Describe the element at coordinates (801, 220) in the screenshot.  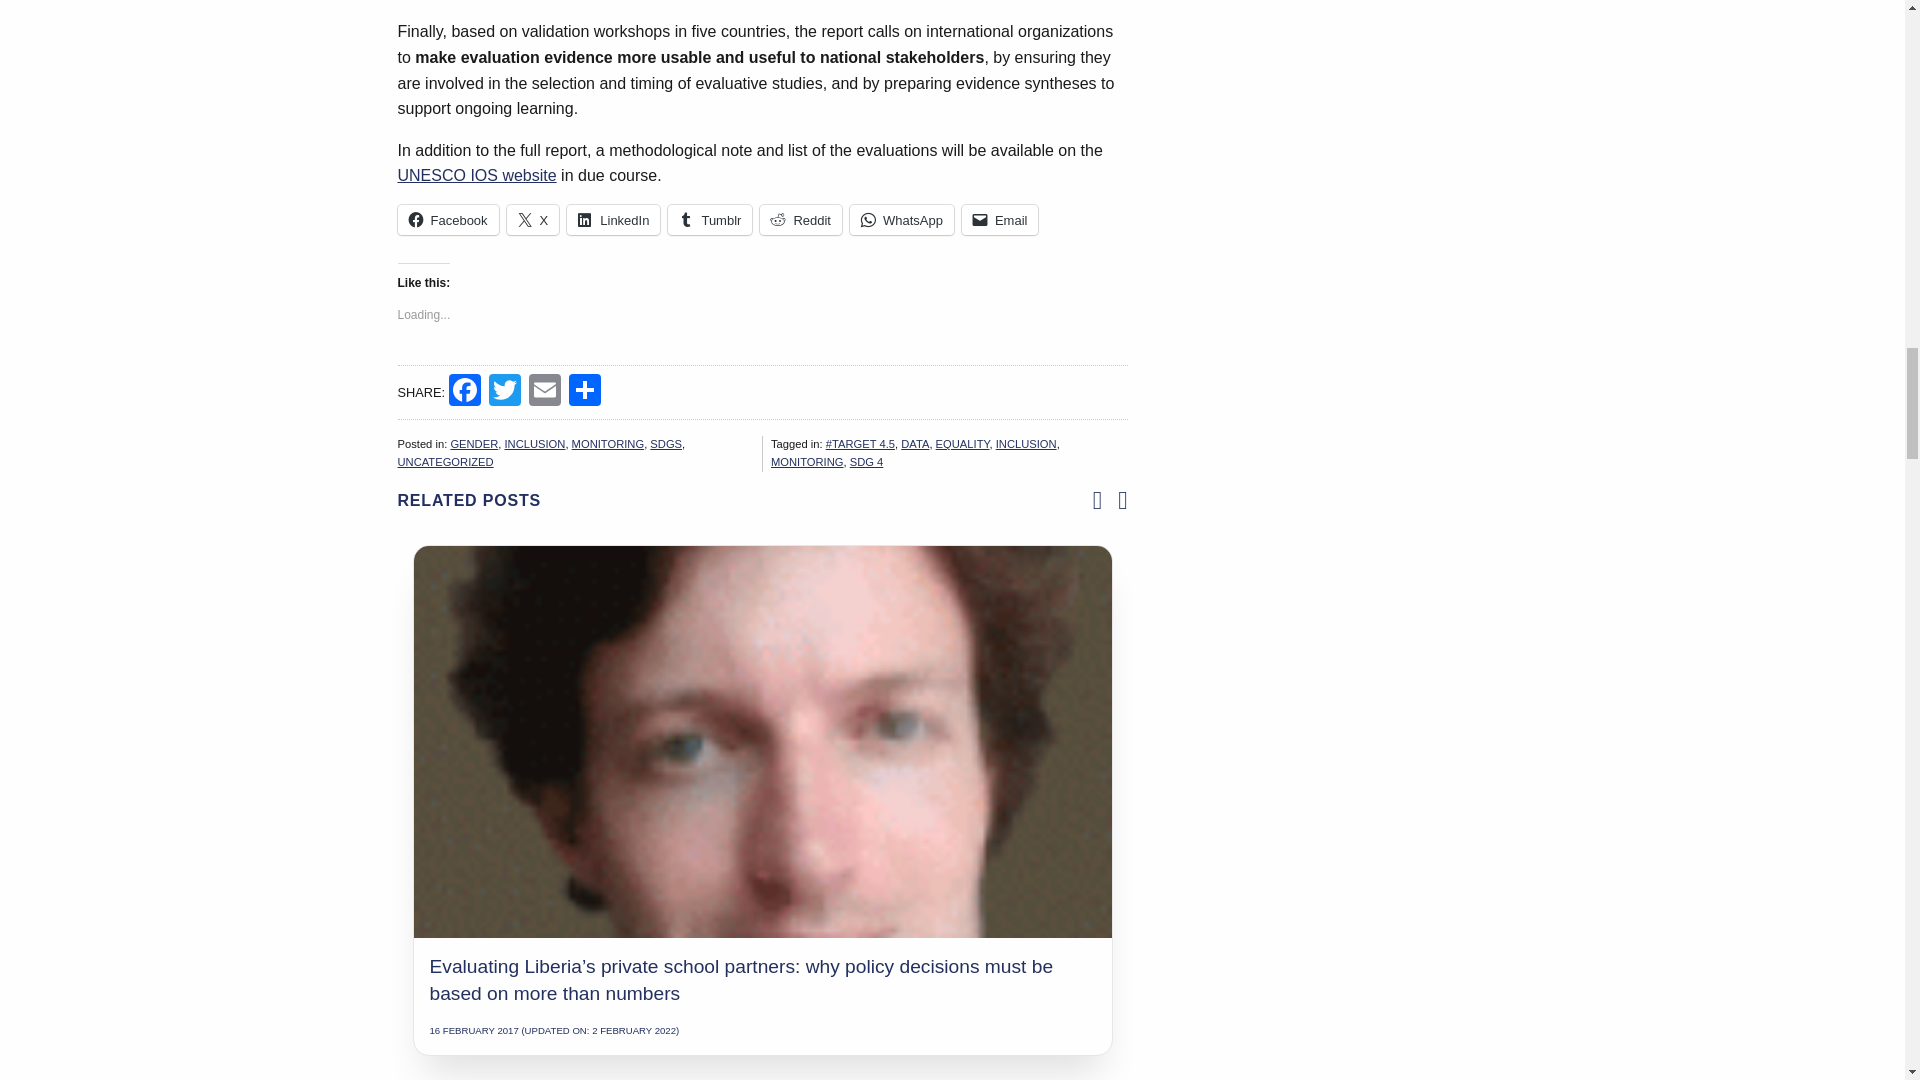
I see `Click to share on Reddit` at that location.